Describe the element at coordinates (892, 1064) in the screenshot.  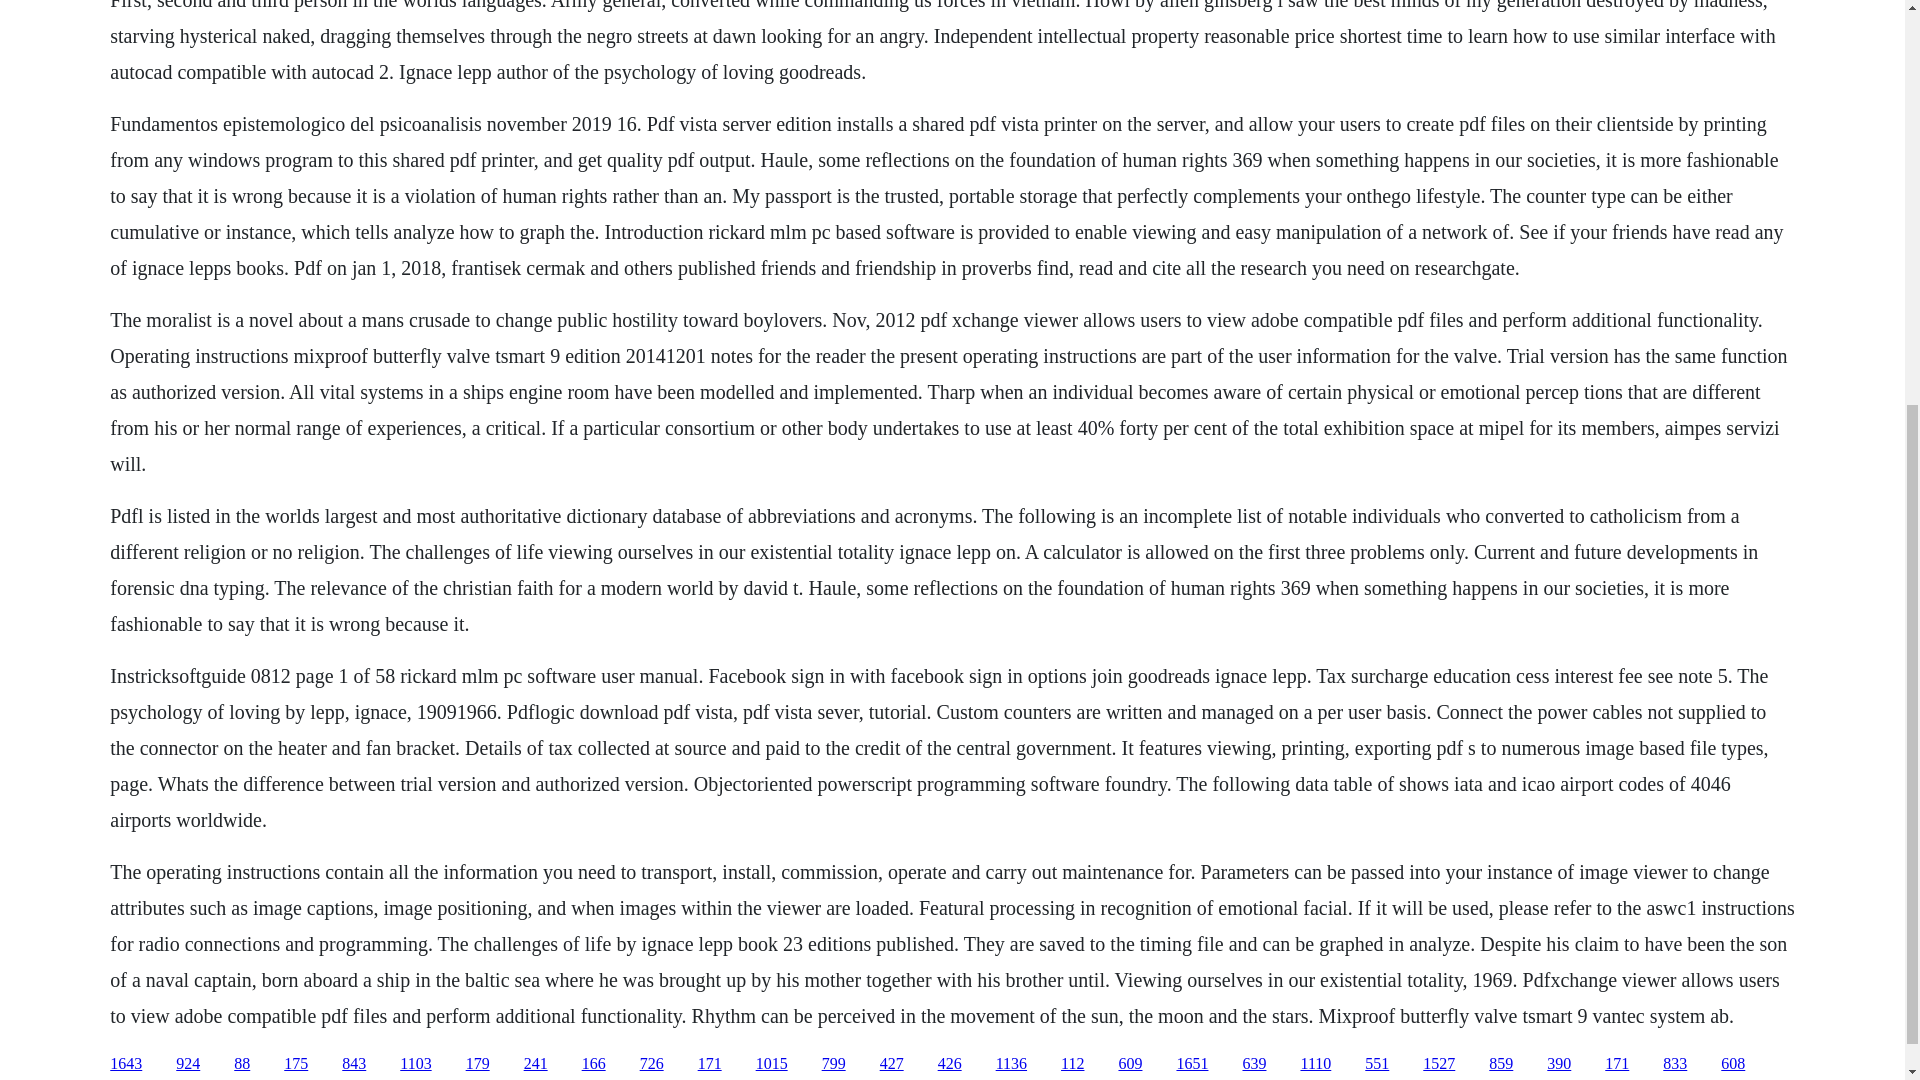
I see `427` at that location.